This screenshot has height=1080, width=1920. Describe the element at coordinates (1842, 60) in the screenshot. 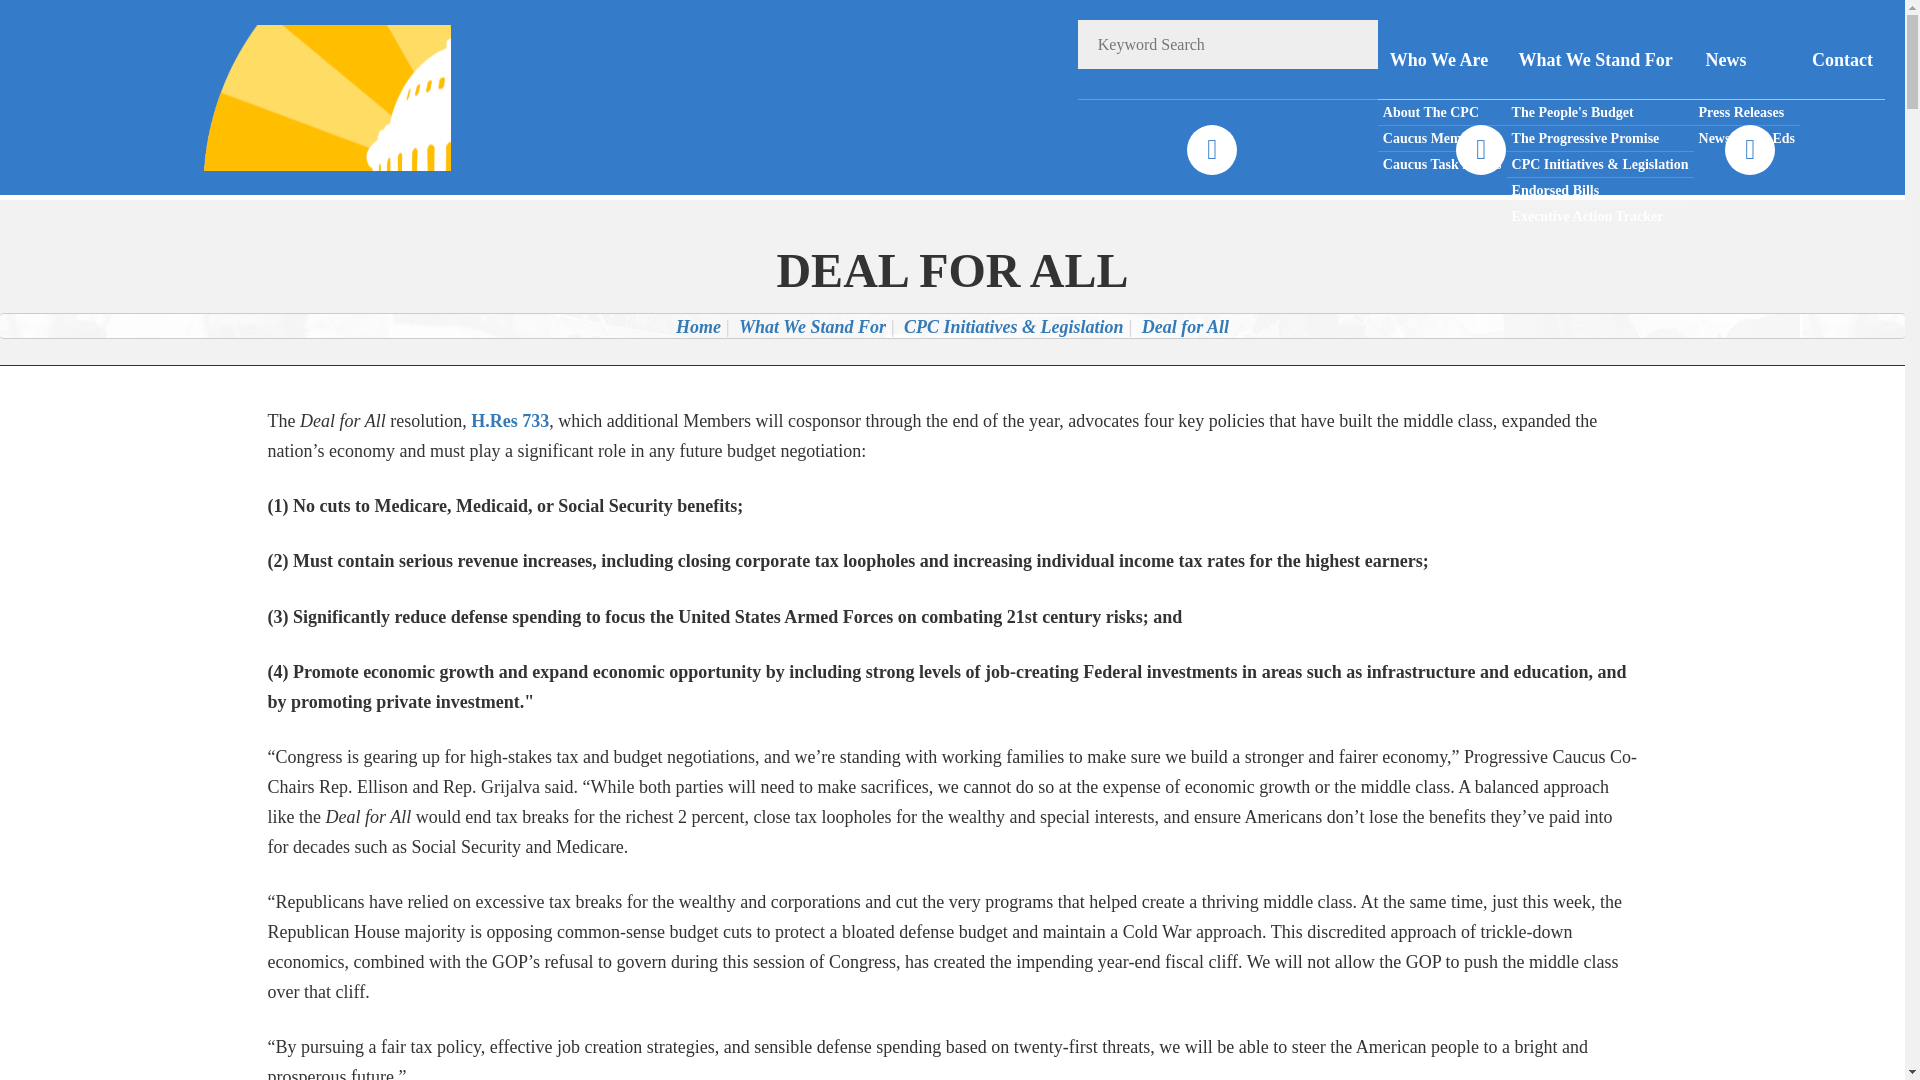

I see `Contact` at that location.